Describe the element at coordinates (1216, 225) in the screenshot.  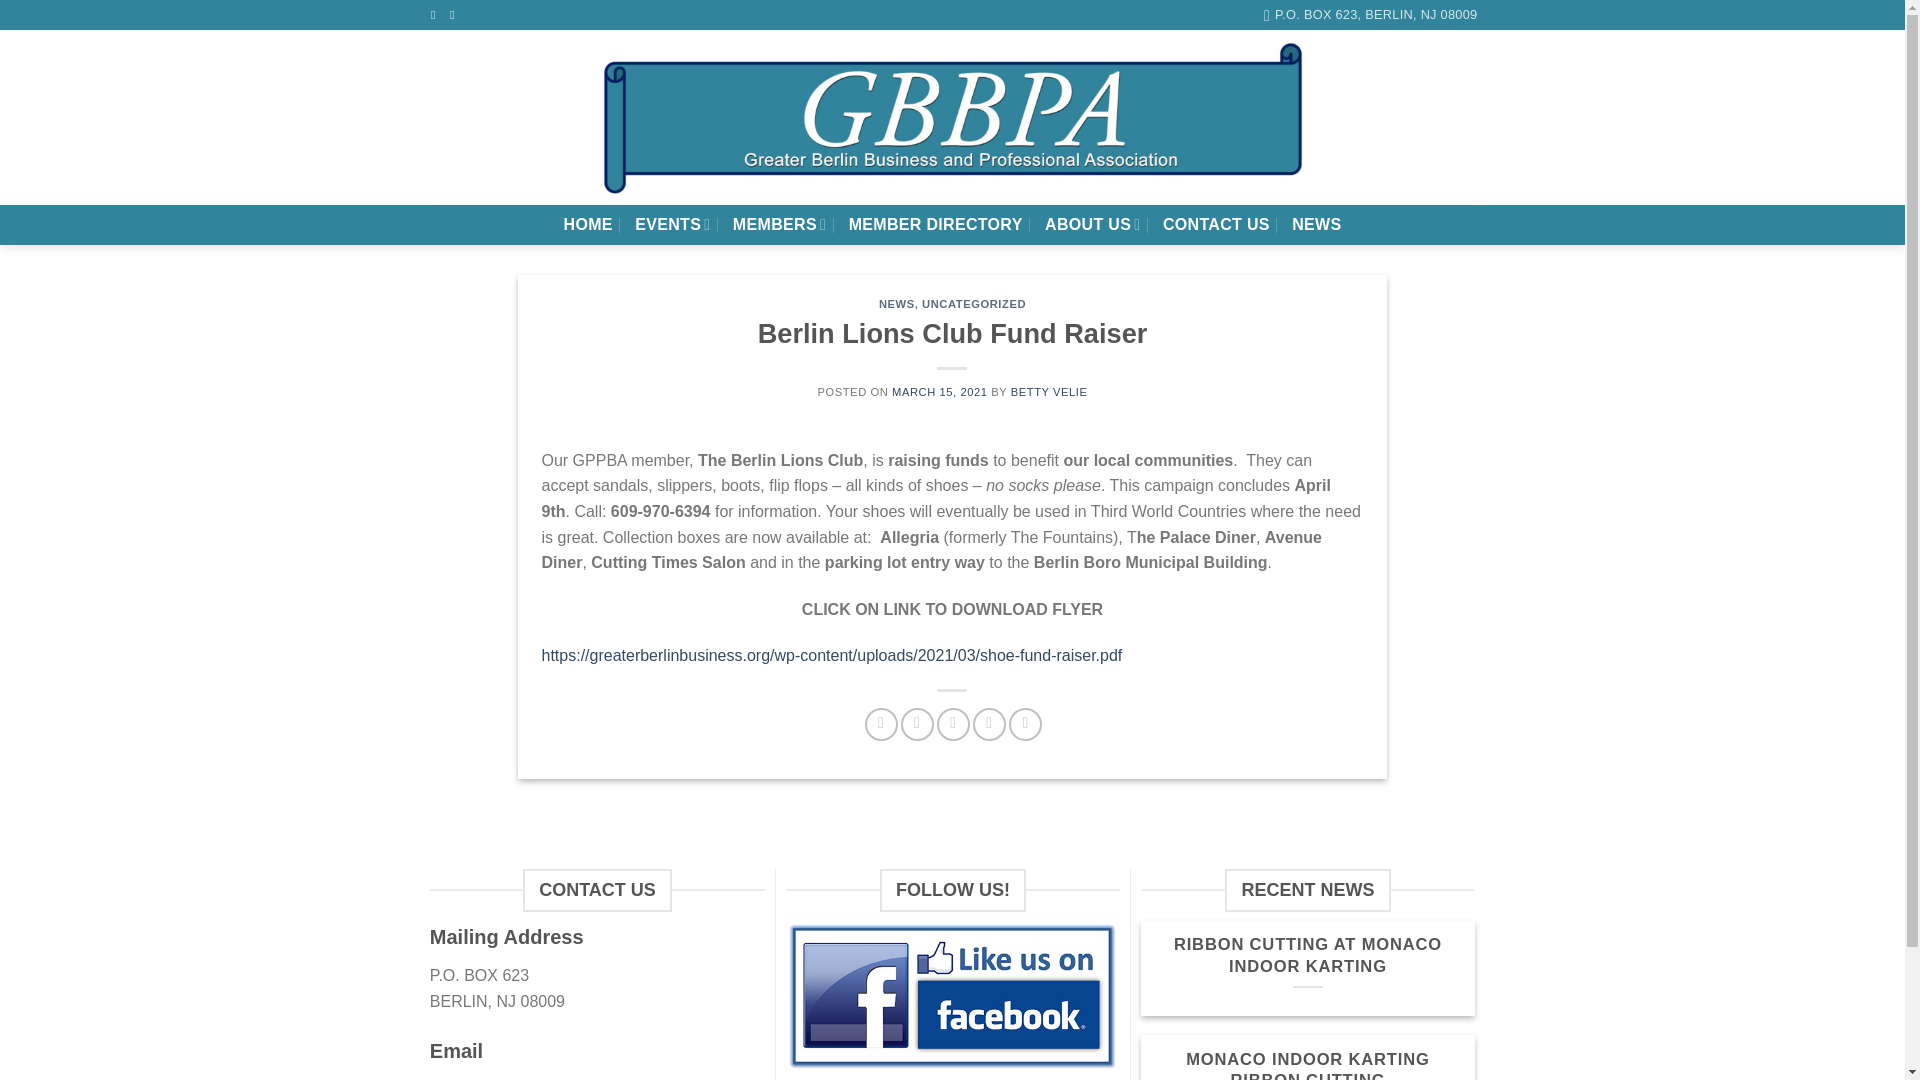
I see `CONTACT US` at that location.